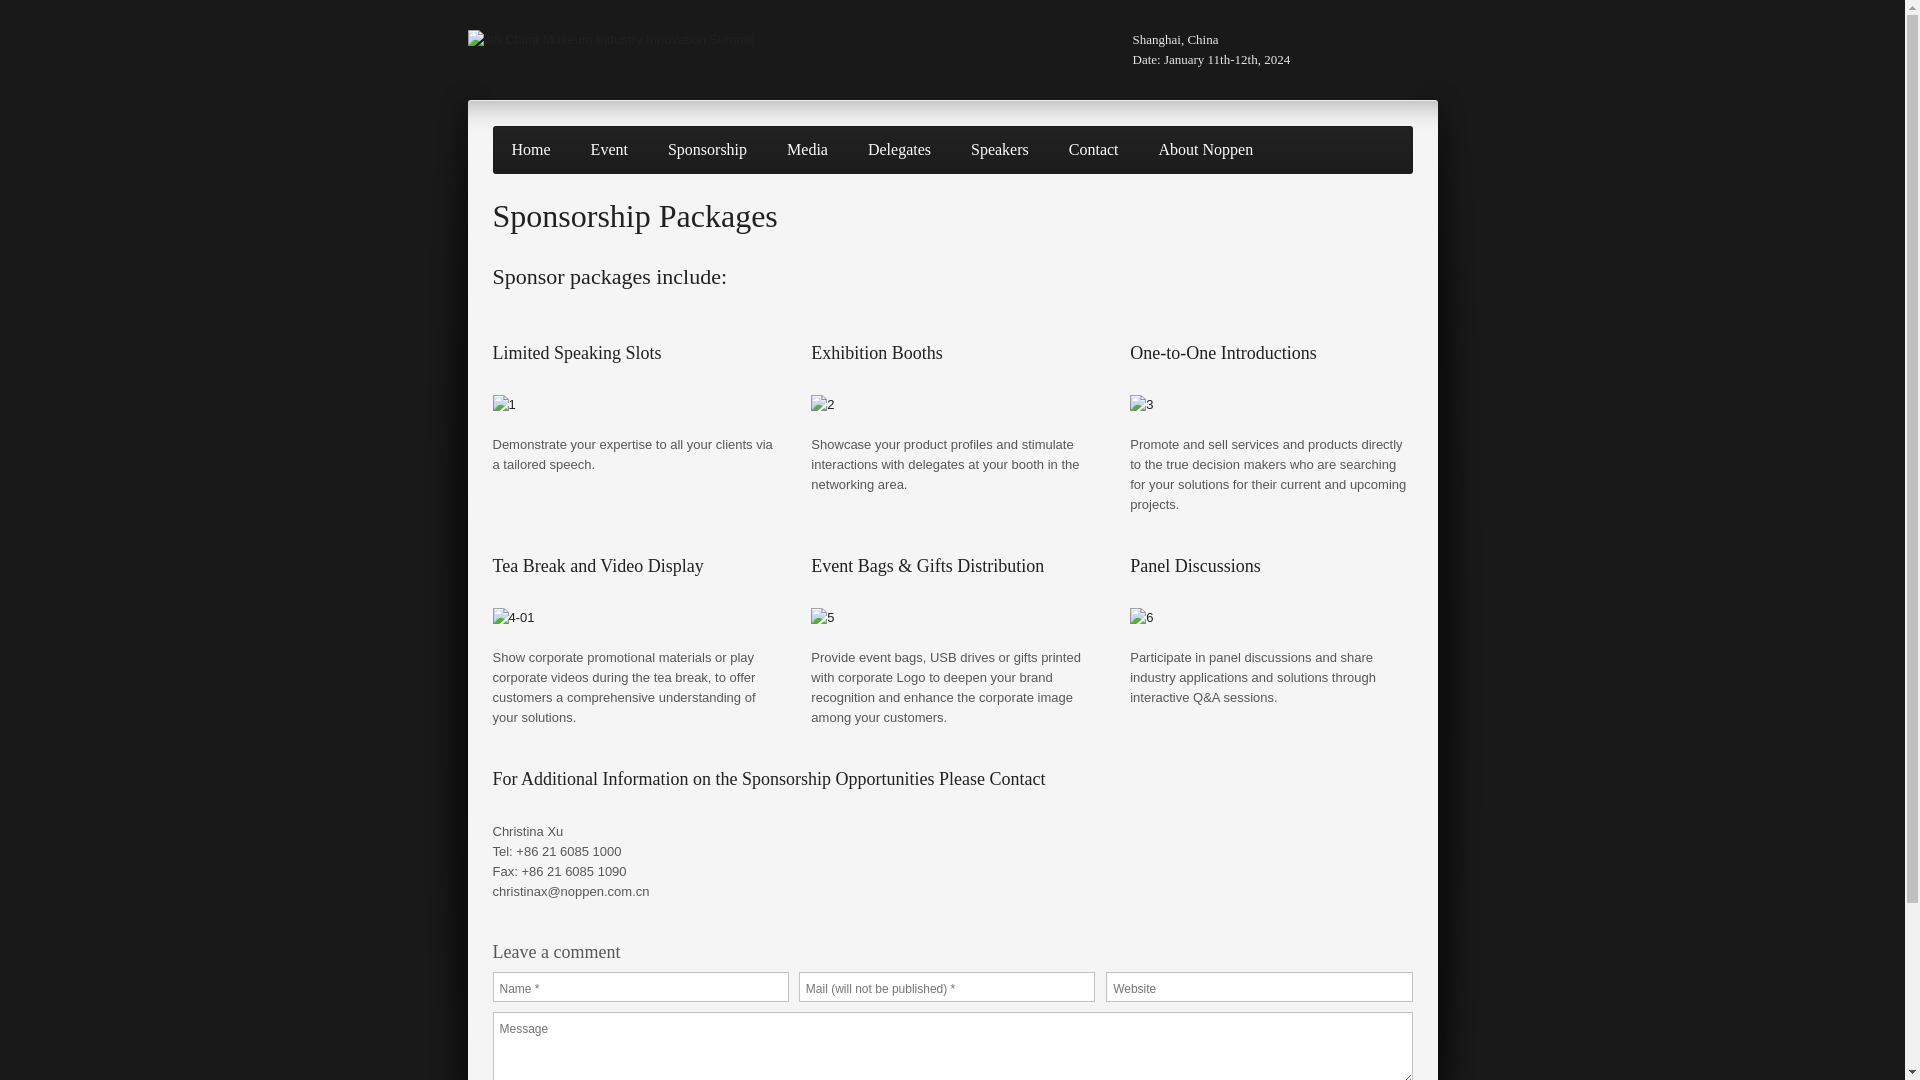 The width and height of the screenshot is (1920, 1080). I want to click on Sponsorship, so click(707, 149).